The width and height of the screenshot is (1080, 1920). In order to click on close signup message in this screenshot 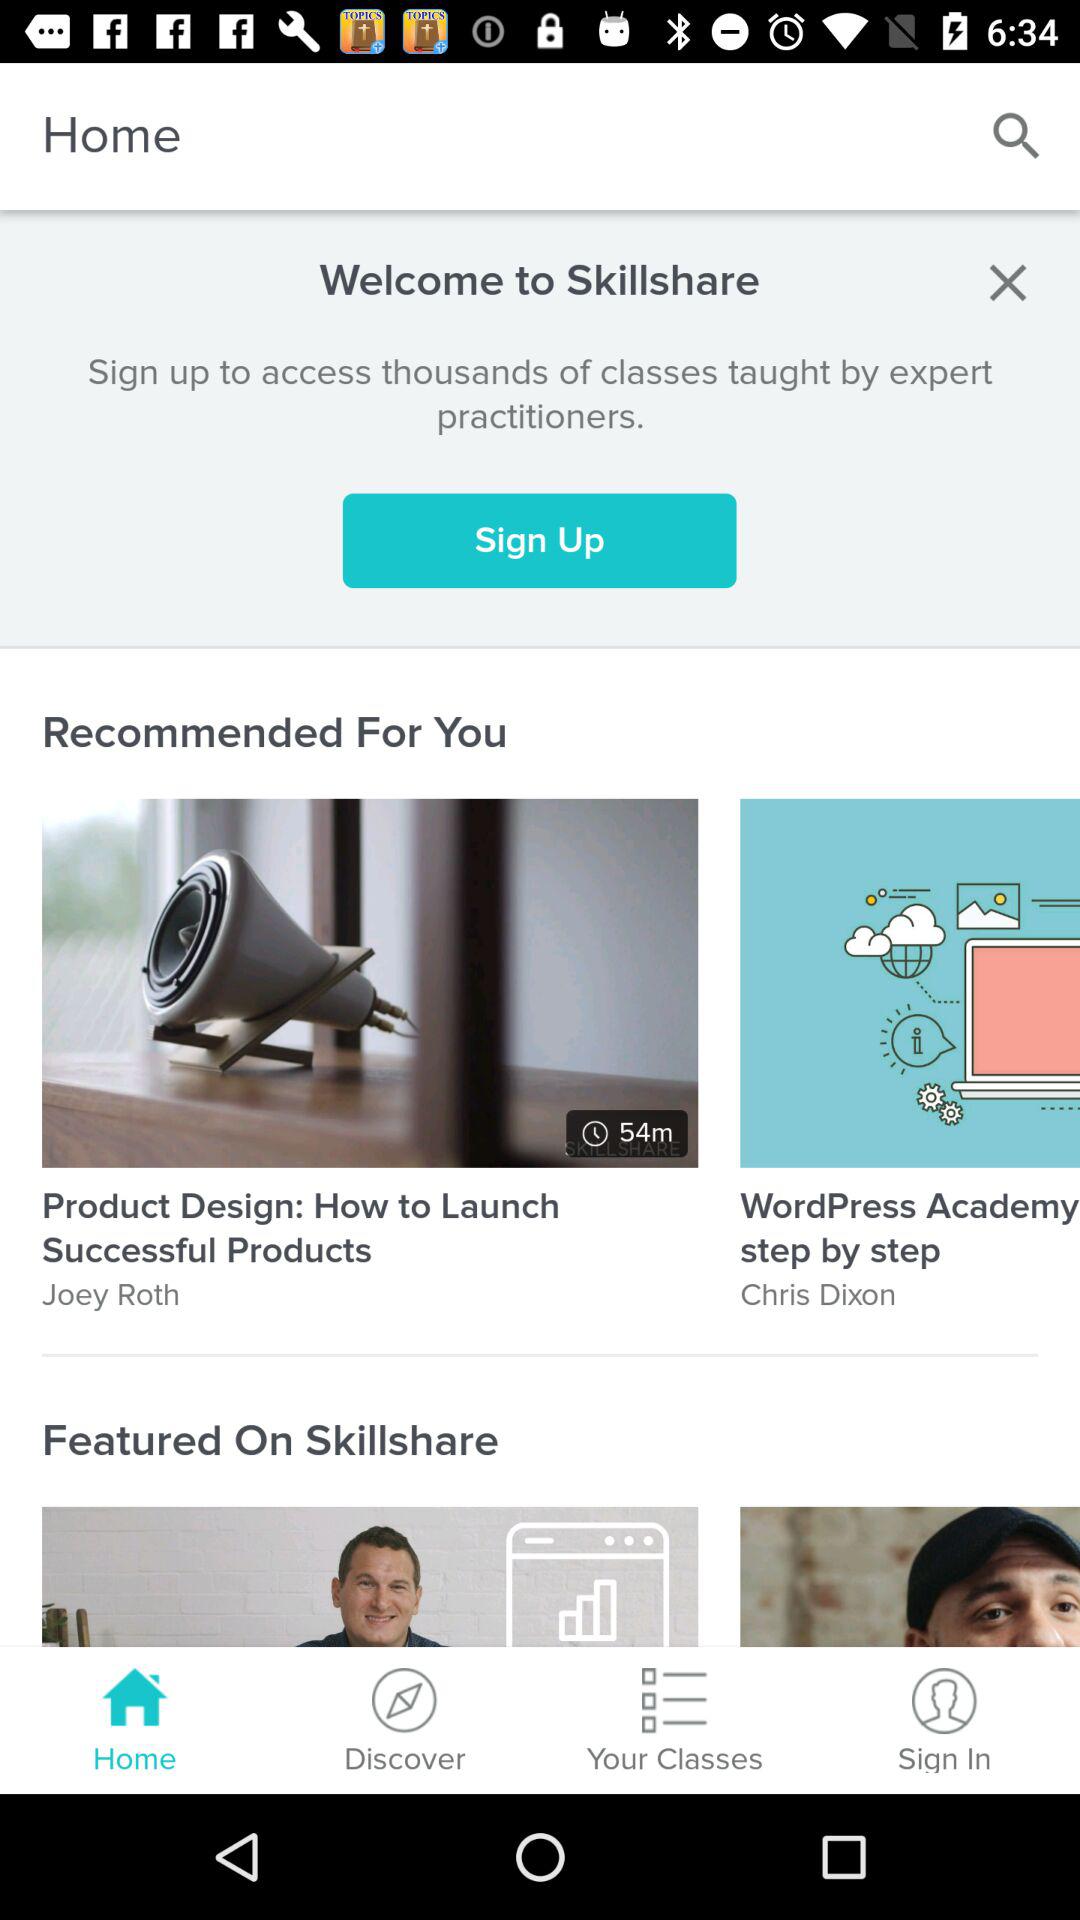, I will do `click(1008, 282)`.